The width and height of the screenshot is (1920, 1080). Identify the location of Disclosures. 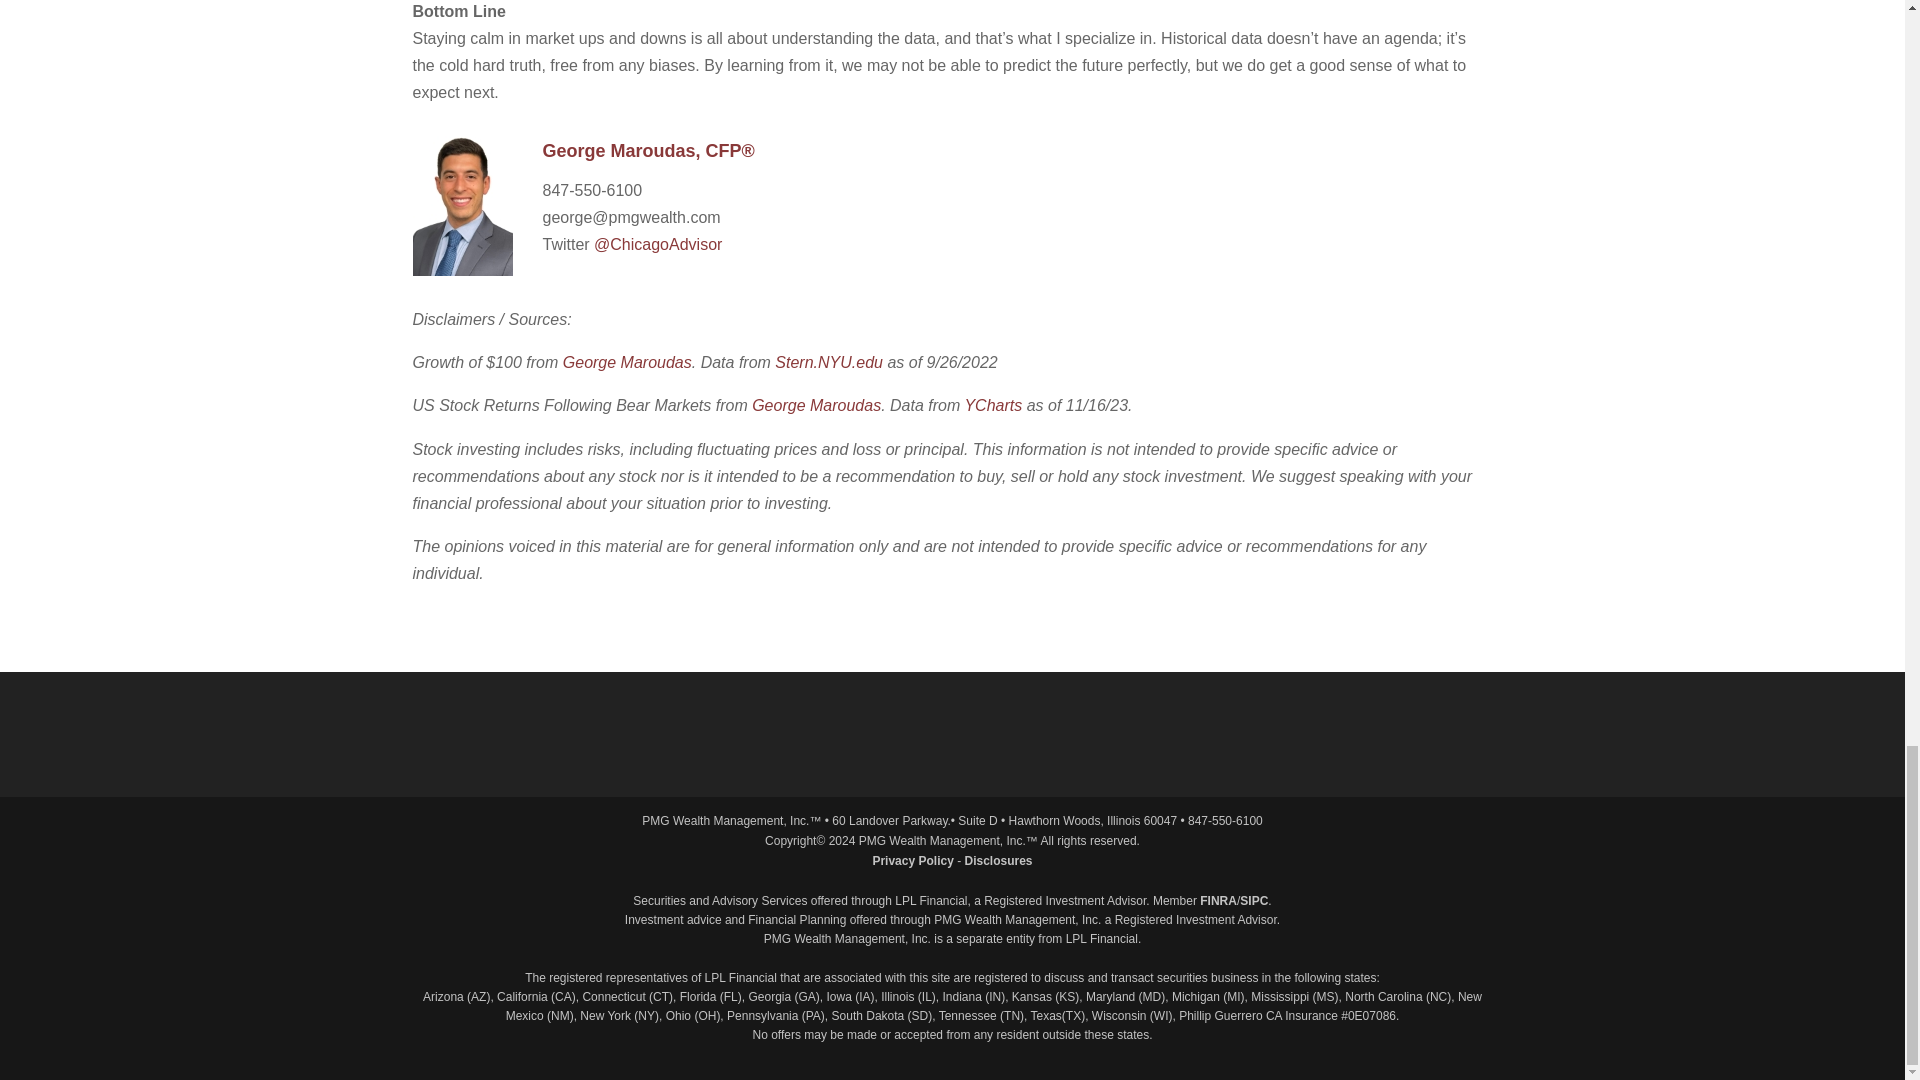
(998, 861).